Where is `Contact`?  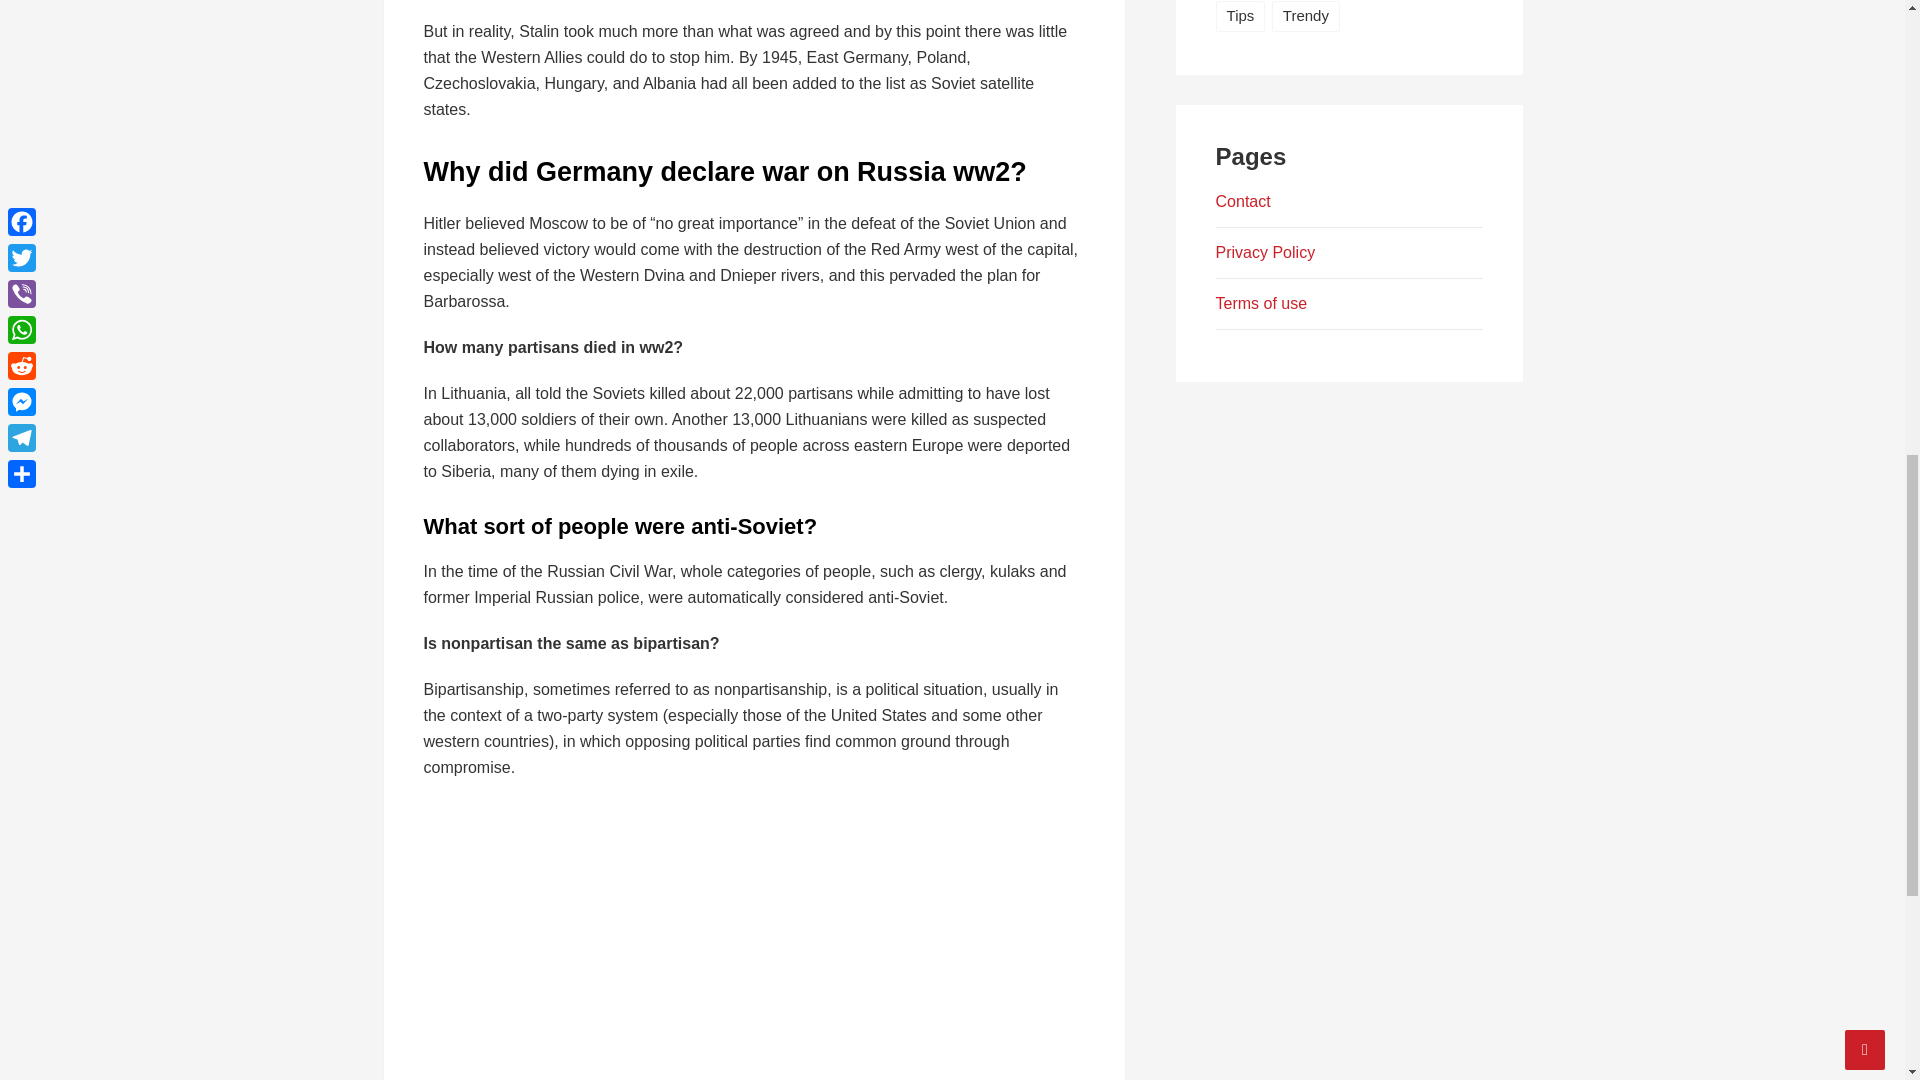 Contact is located at coordinates (1243, 201).